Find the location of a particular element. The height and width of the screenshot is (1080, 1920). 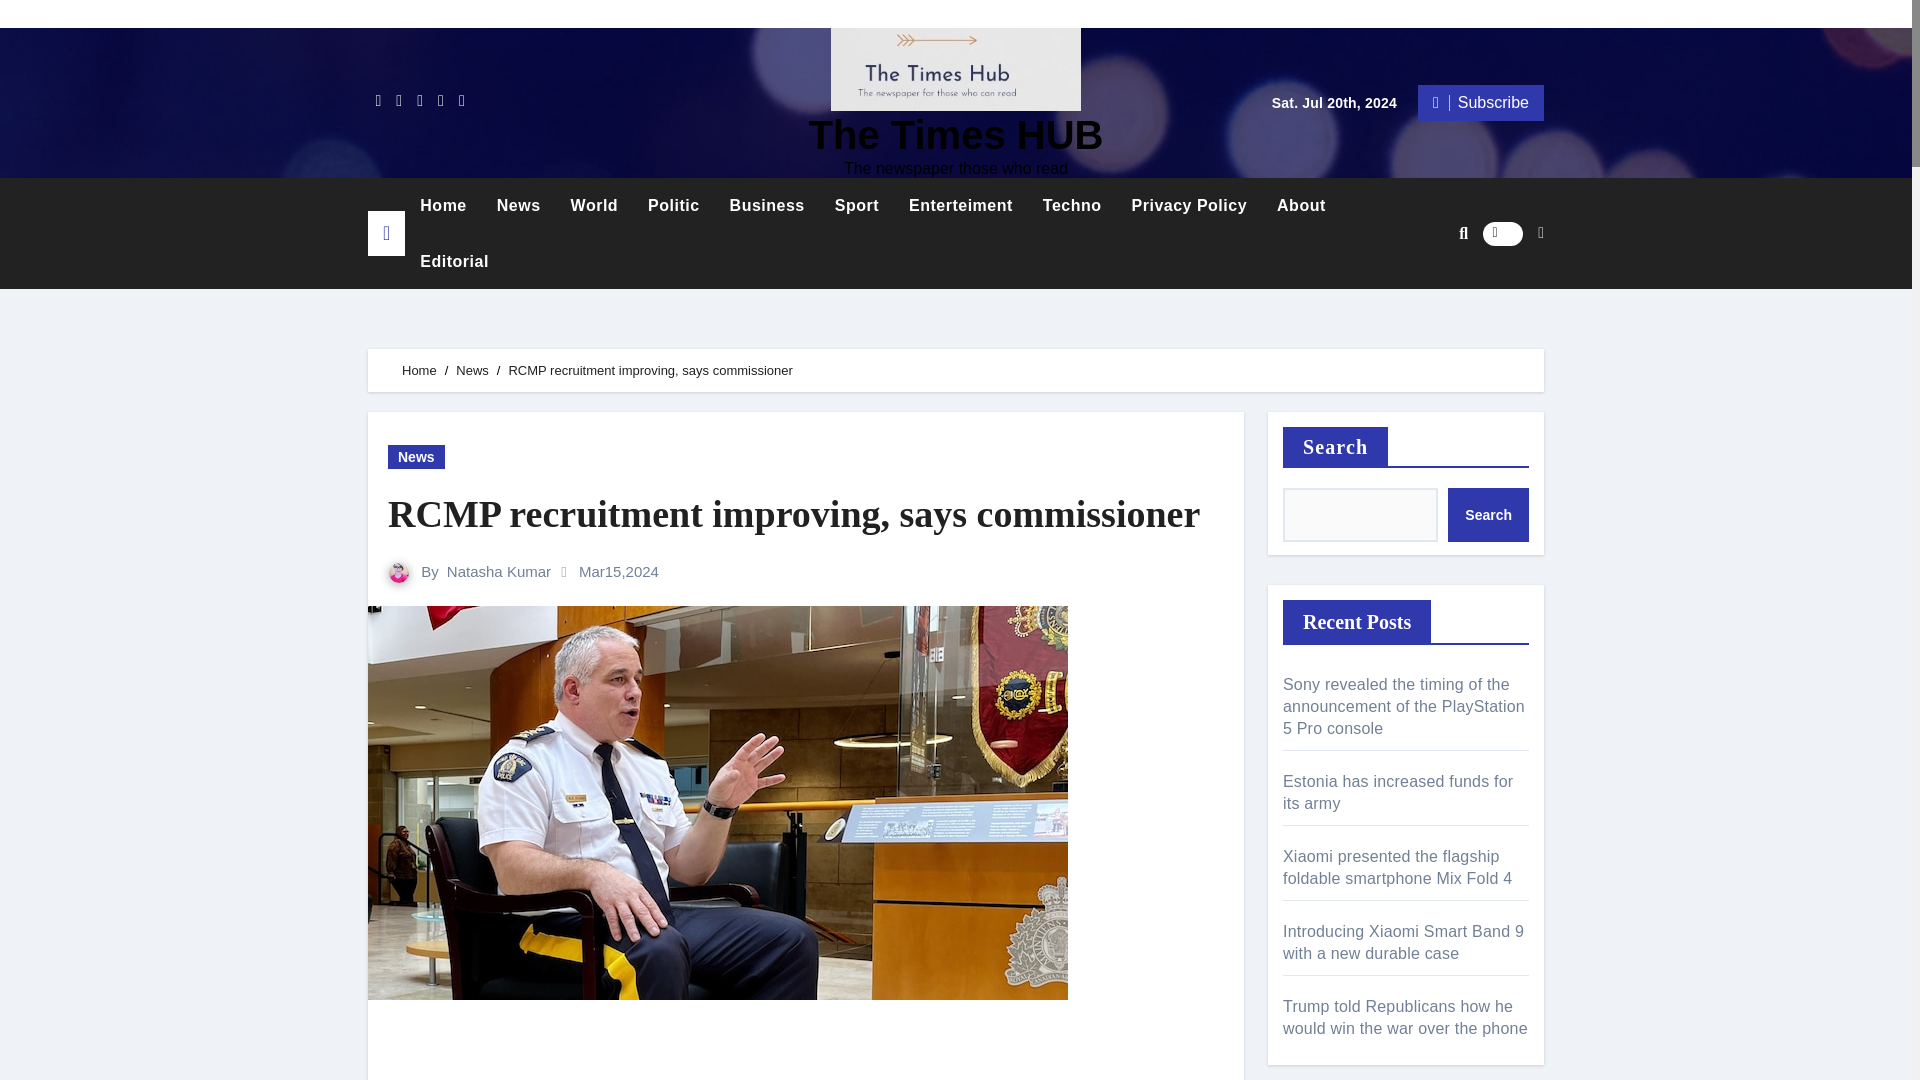

Techno is located at coordinates (1072, 206).